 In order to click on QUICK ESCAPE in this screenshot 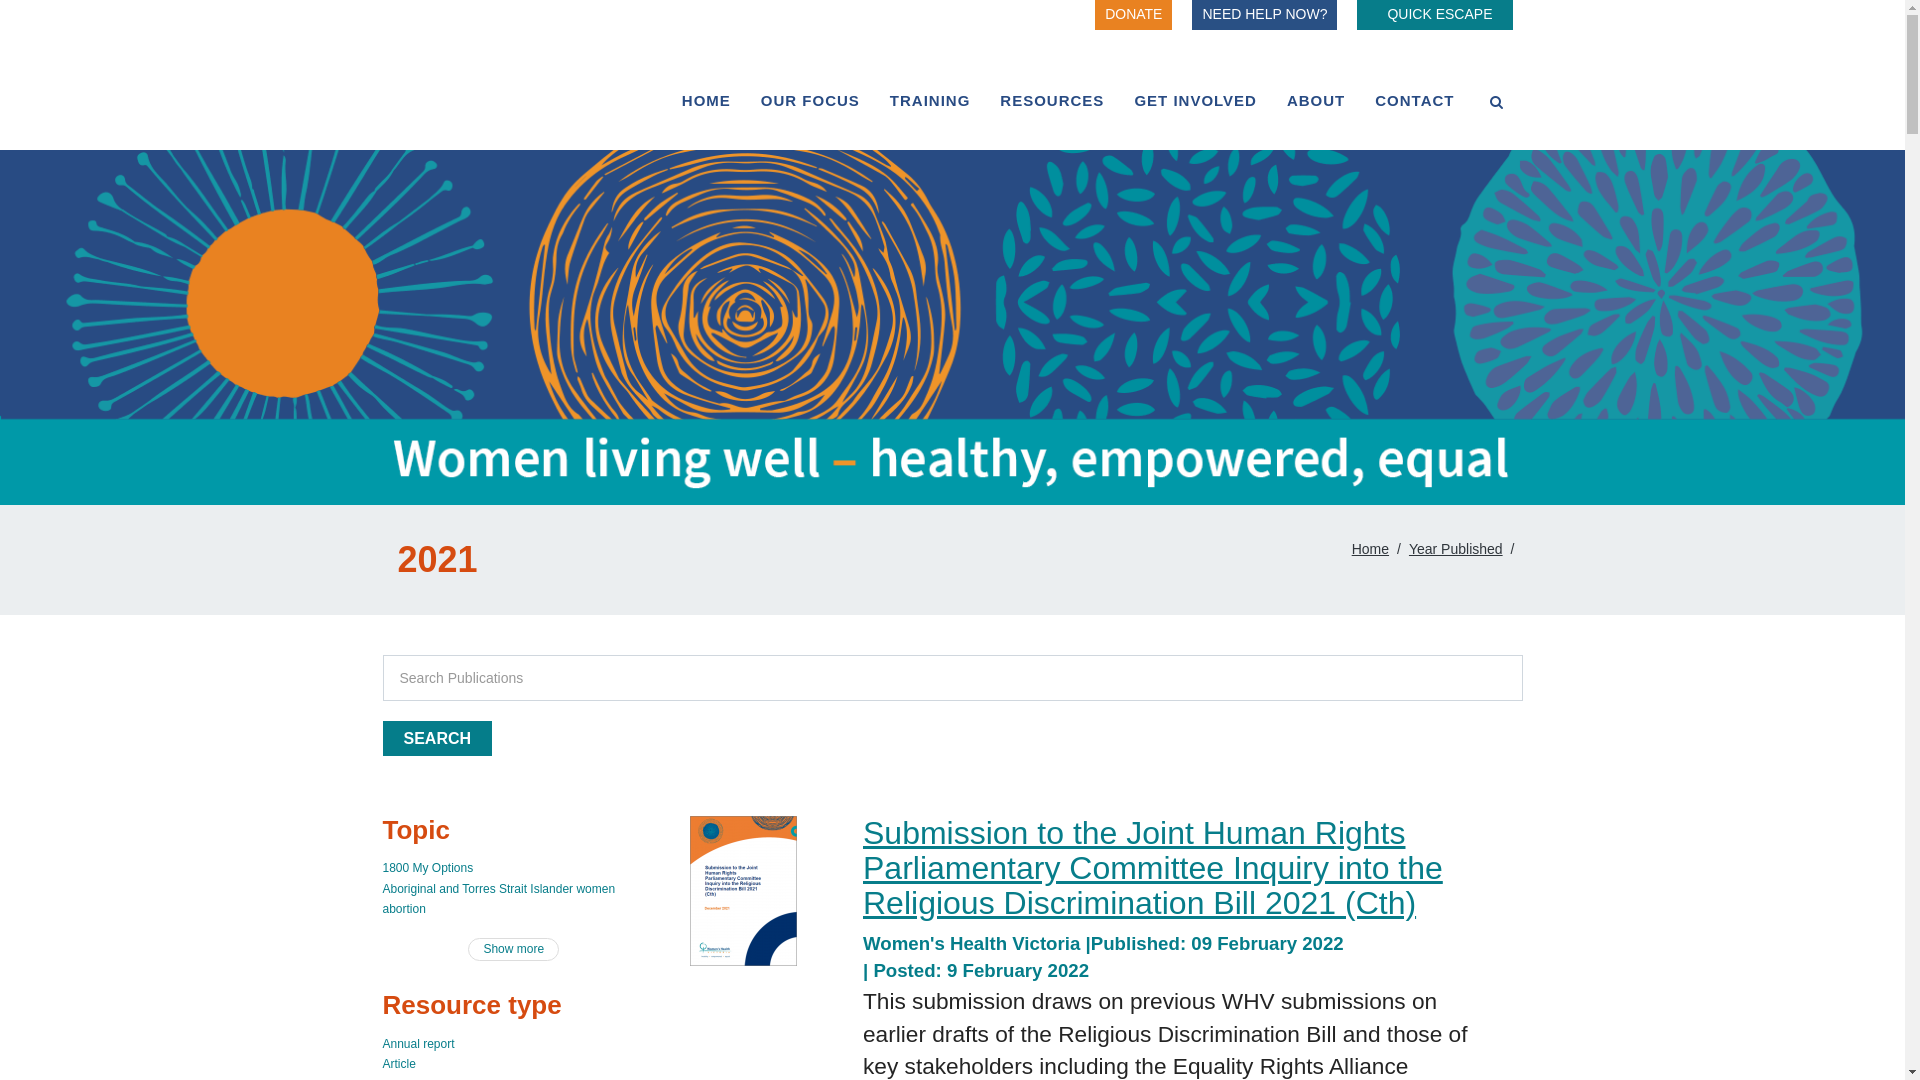, I will do `click(1434, 15)`.